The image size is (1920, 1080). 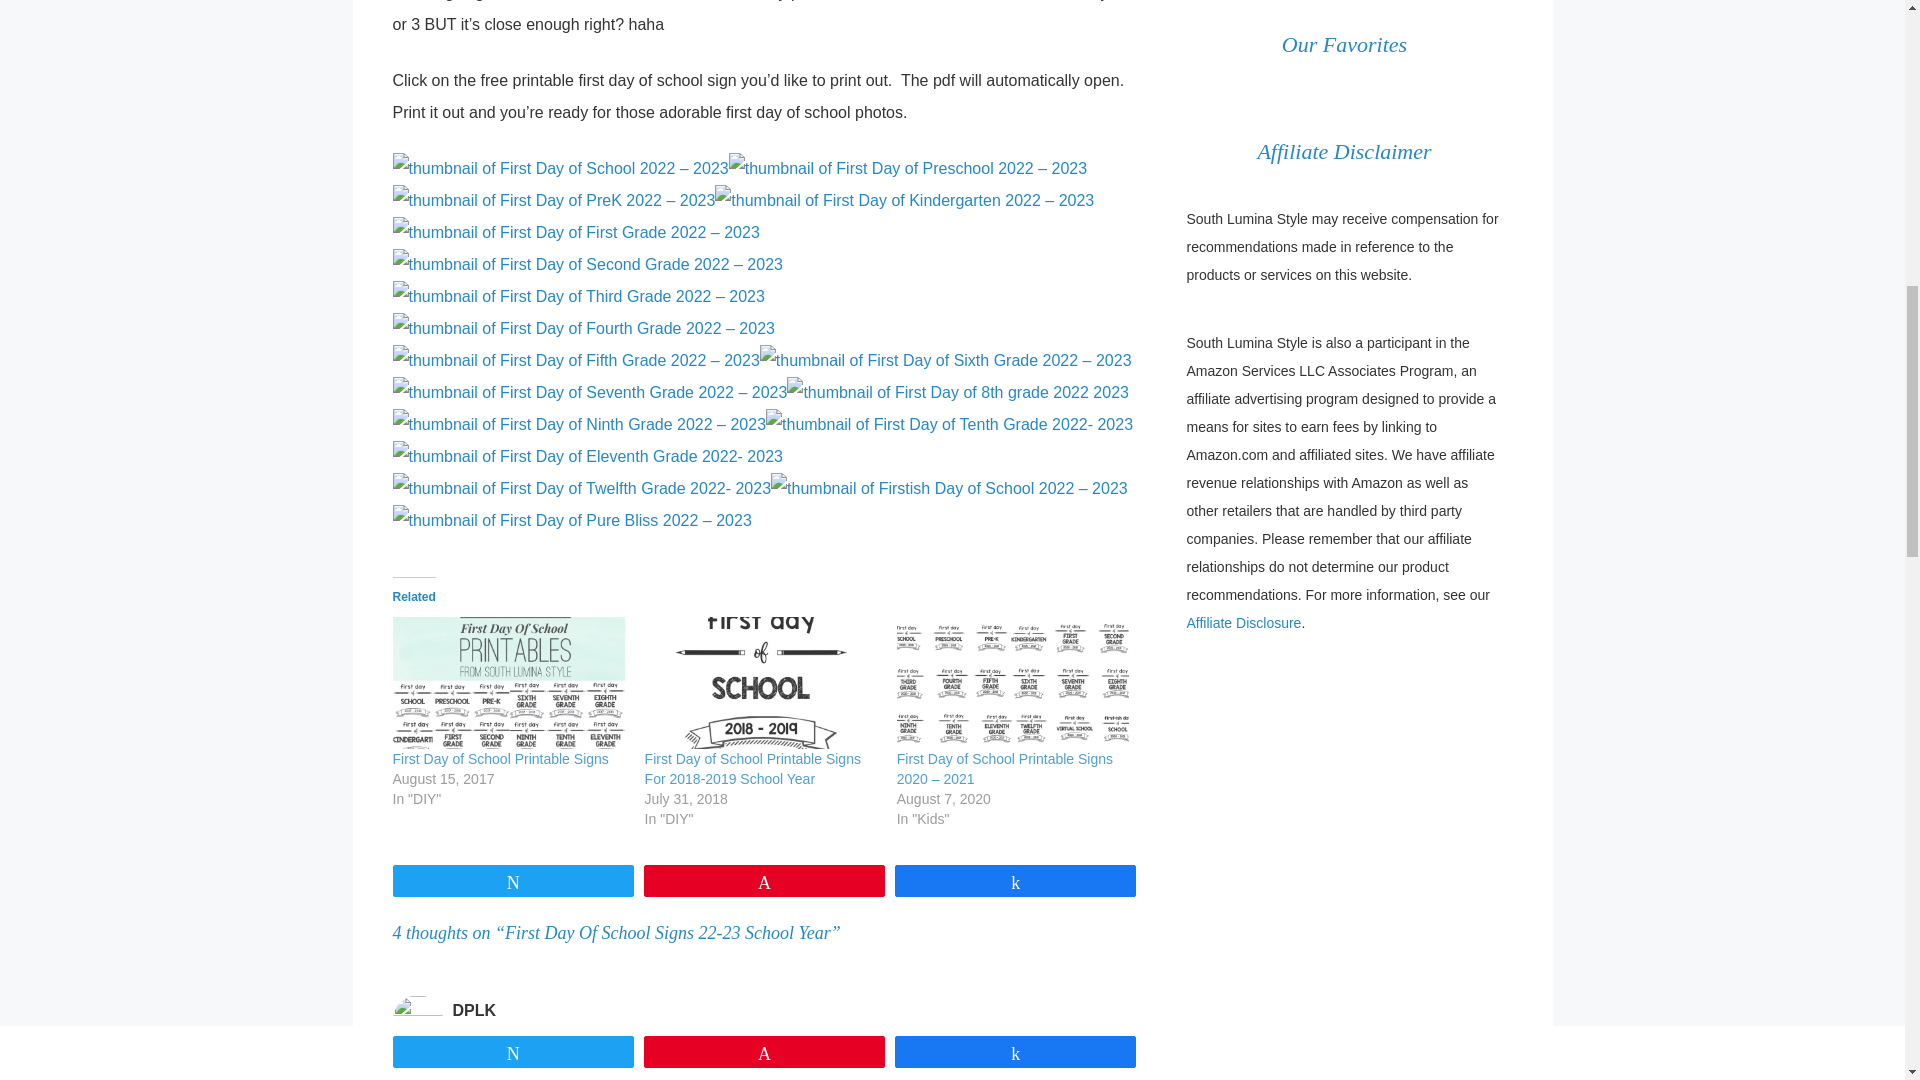 I want to click on First Day of Fourth Grade 2022 - 2023, so click(x=582, y=328).